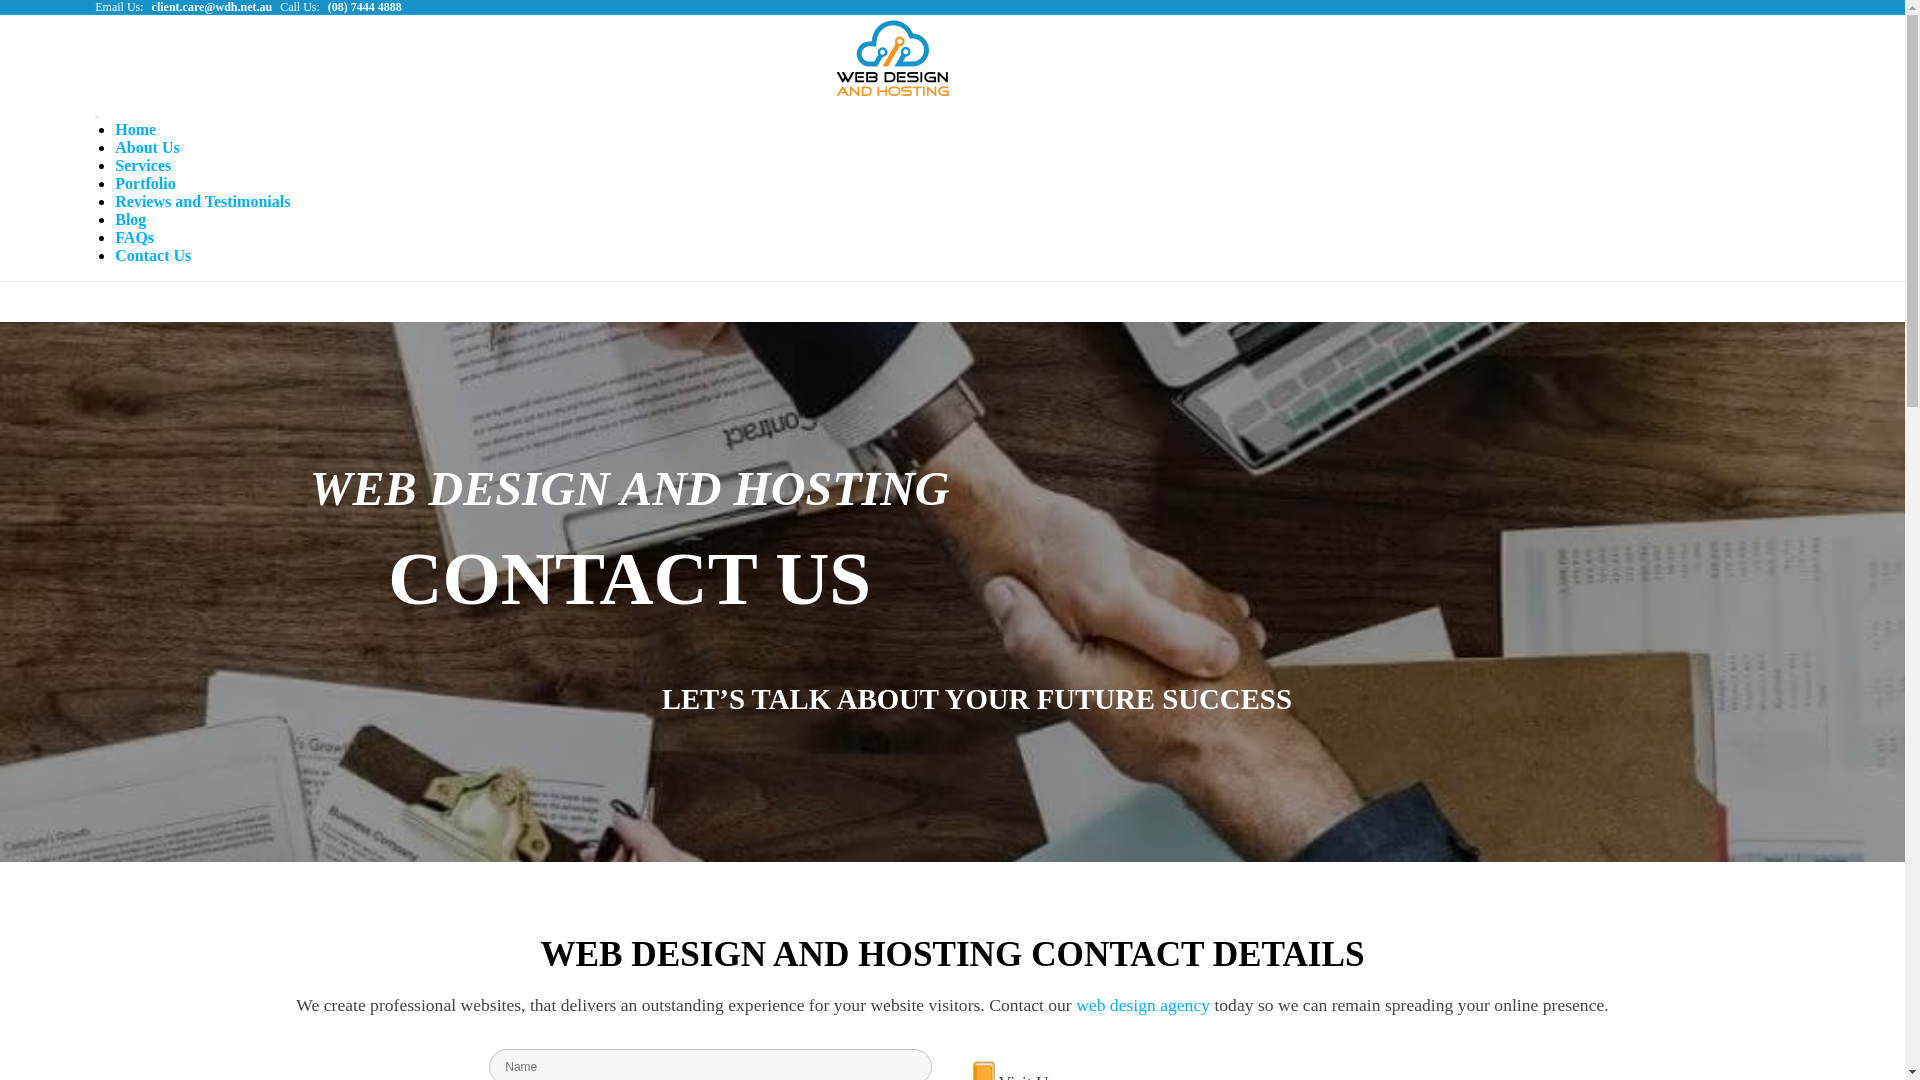  Describe the element at coordinates (1143, 1005) in the screenshot. I see `web design agency` at that location.